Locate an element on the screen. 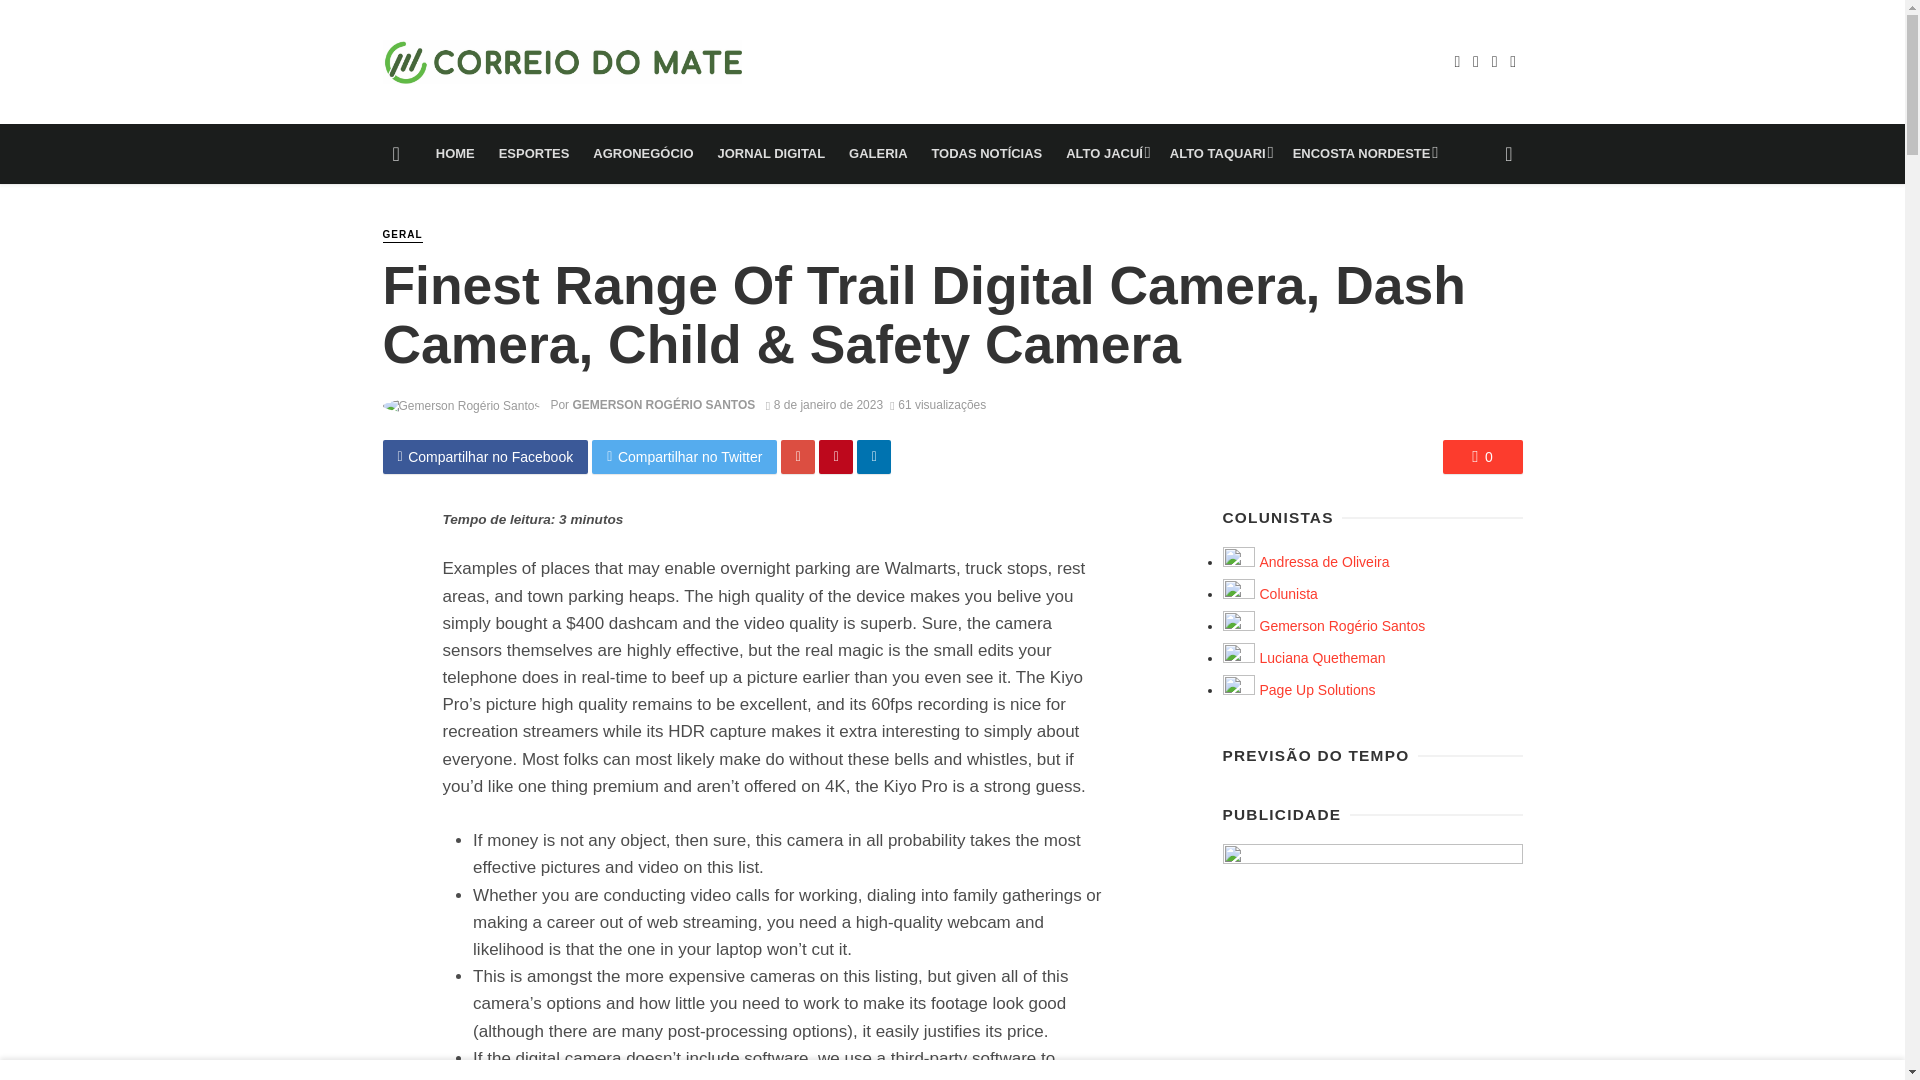 The width and height of the screenshot is (1920, 1080). ESPORTES is located at coordinates (534, 154).